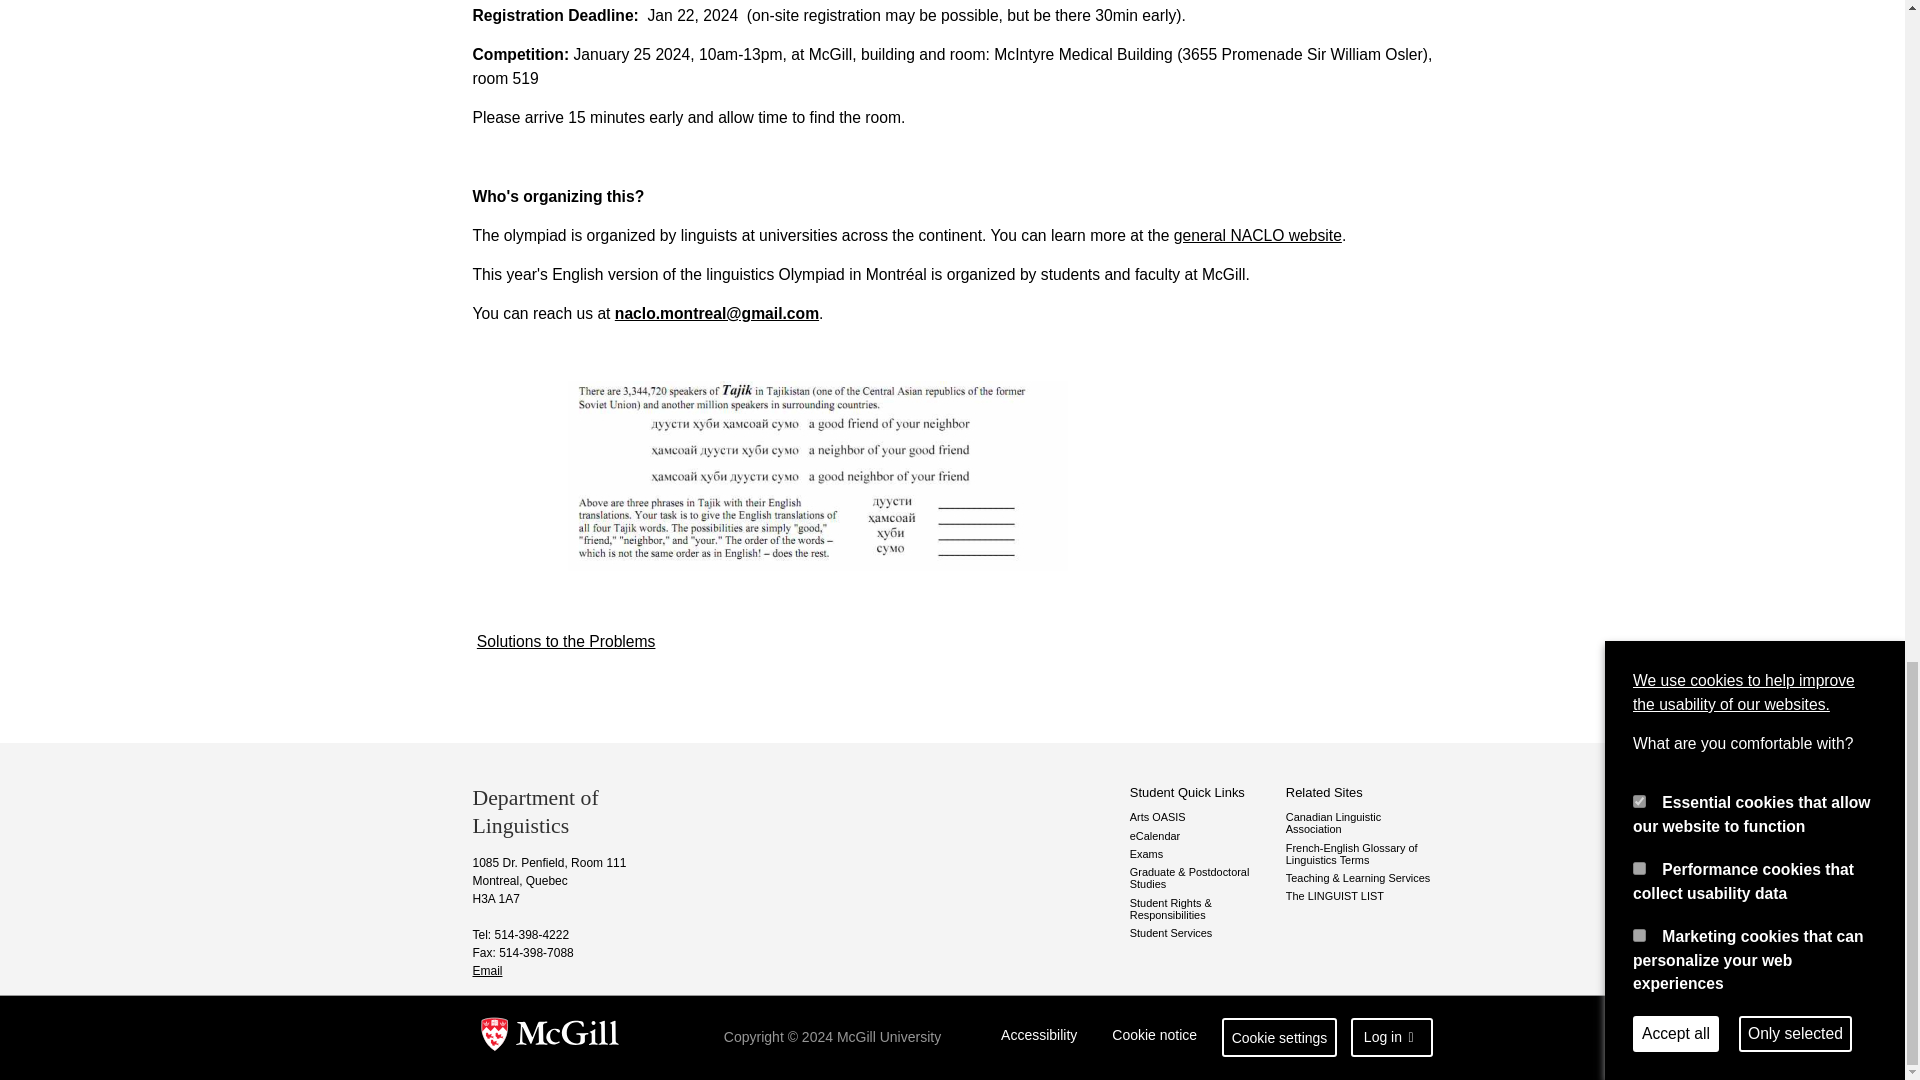  What do you see at coordinates (1359, 854) in the screenshot?
I see `French-English Glossary of Linguistics Terms` at bounding box center [1359, 854].